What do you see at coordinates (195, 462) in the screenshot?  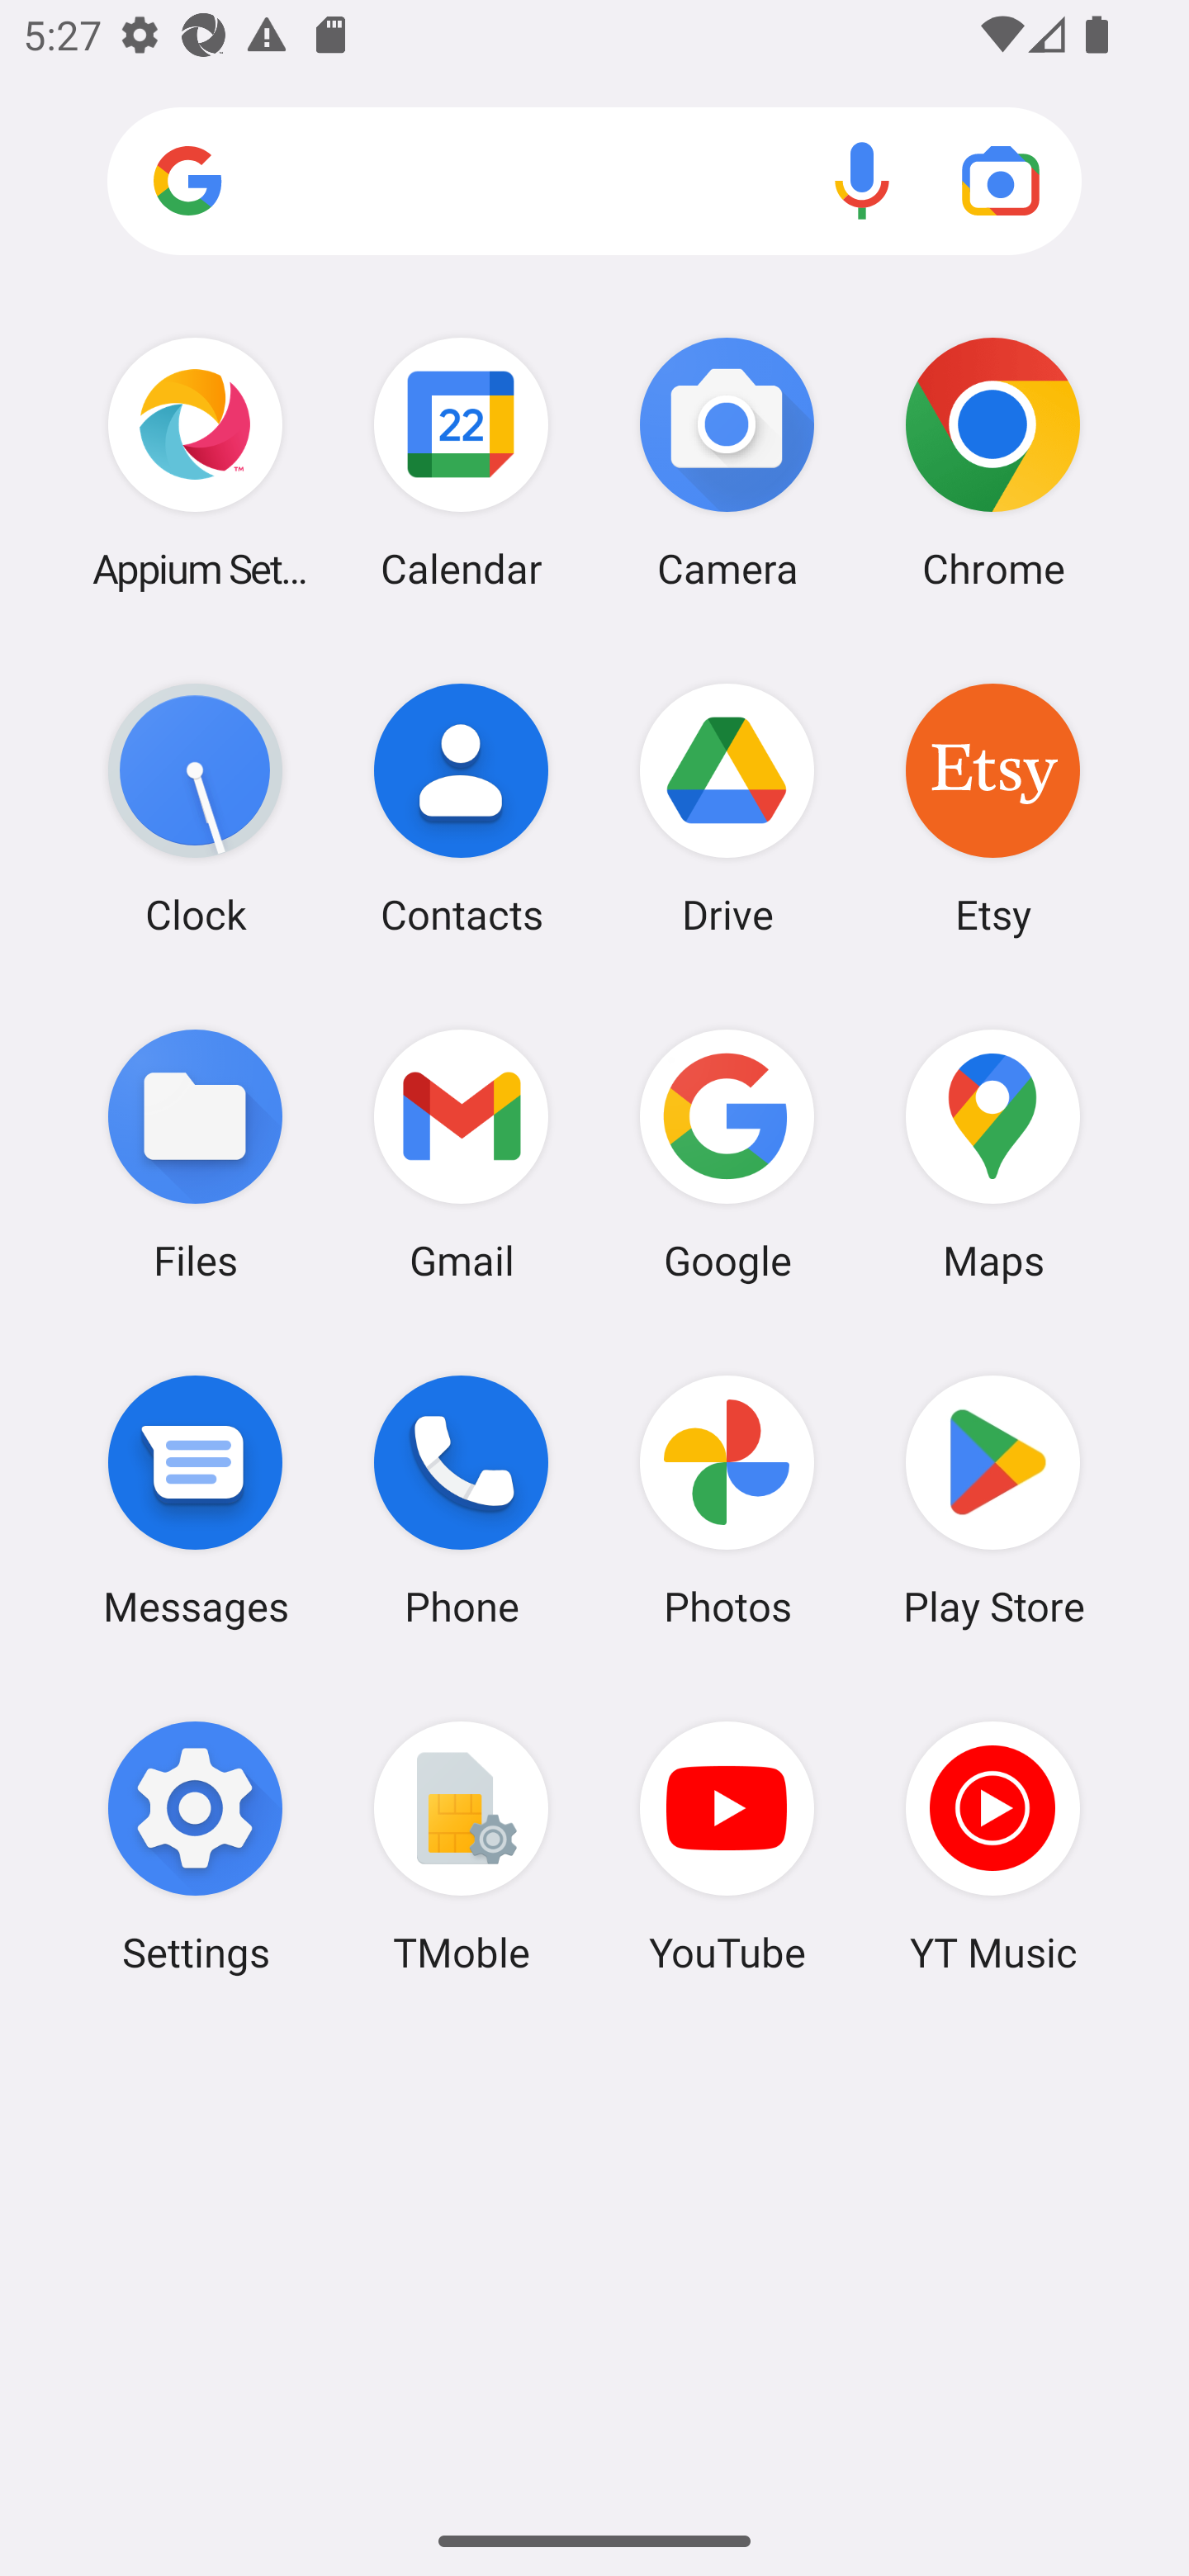 I see `Appium Settings` at bounding box center [195, 462].